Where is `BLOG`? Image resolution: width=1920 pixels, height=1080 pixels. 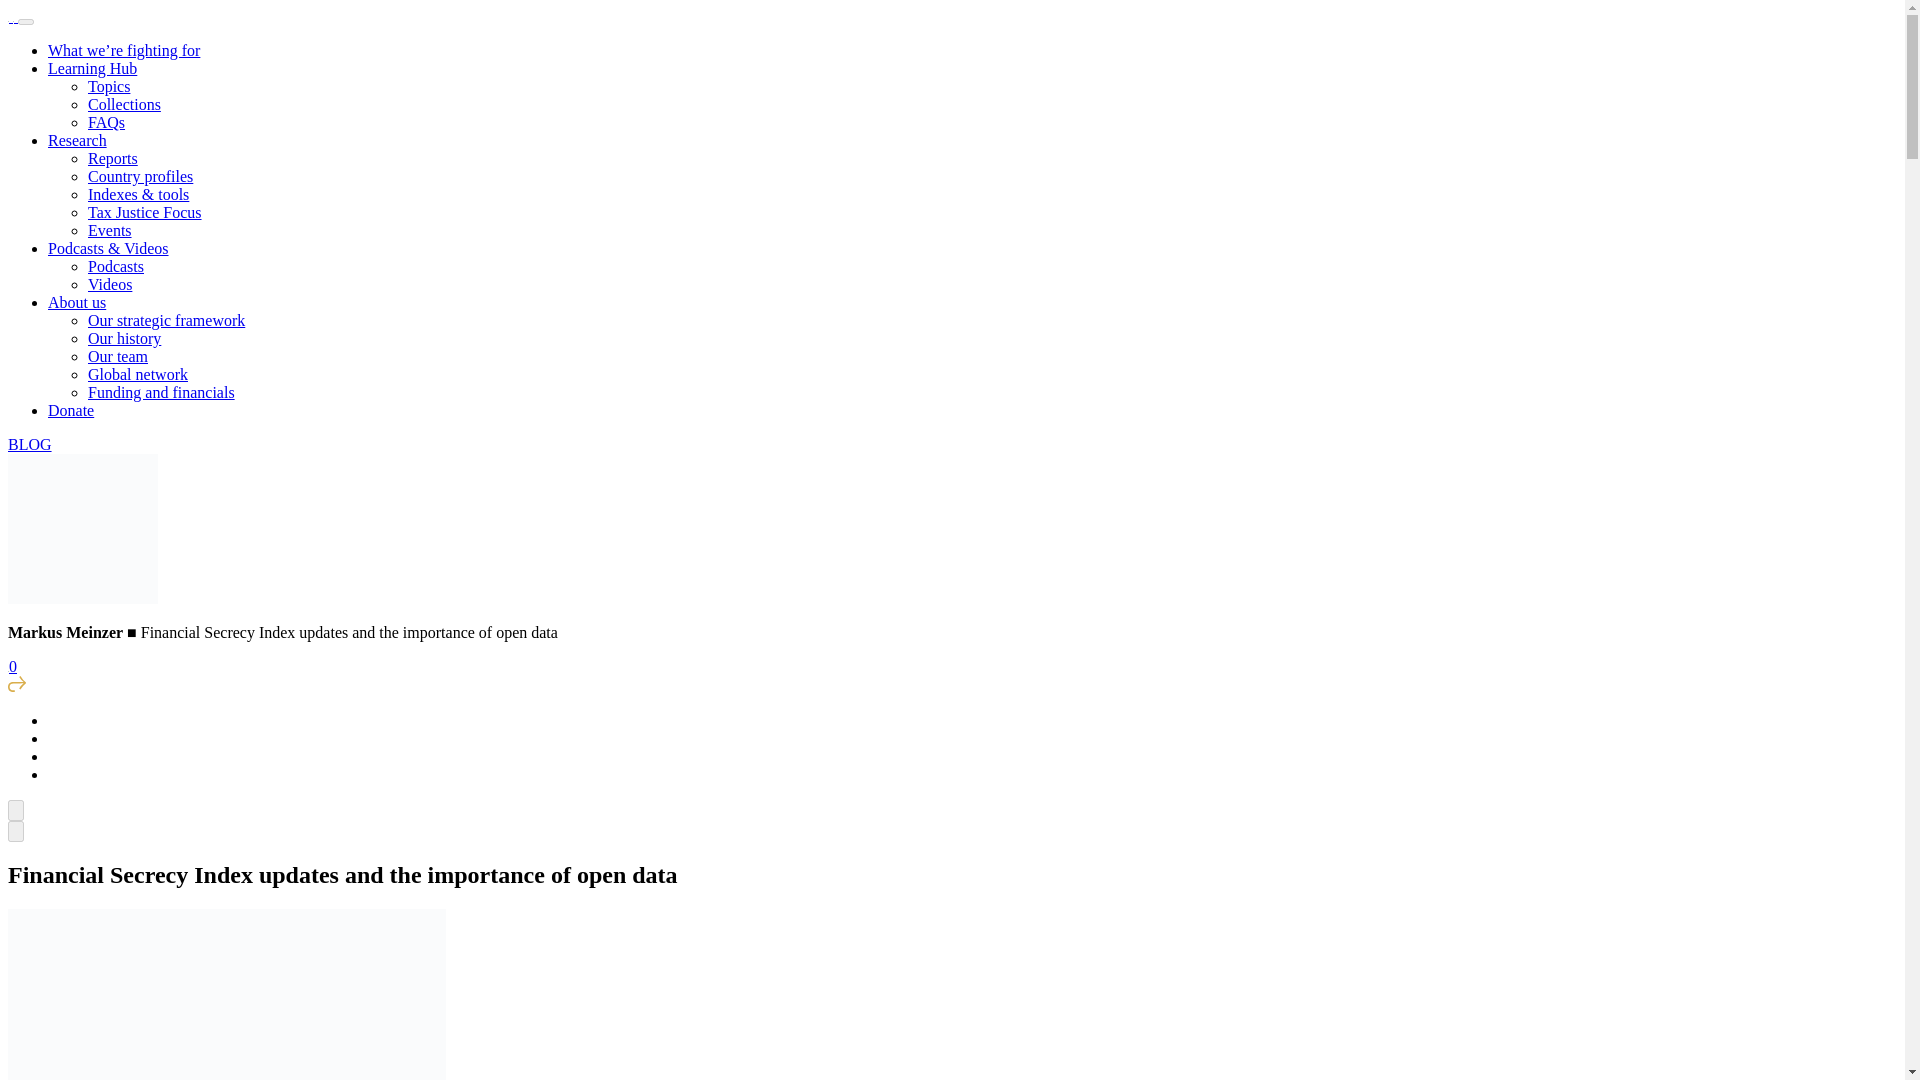
BLOG is located at coordinates (29, 444).